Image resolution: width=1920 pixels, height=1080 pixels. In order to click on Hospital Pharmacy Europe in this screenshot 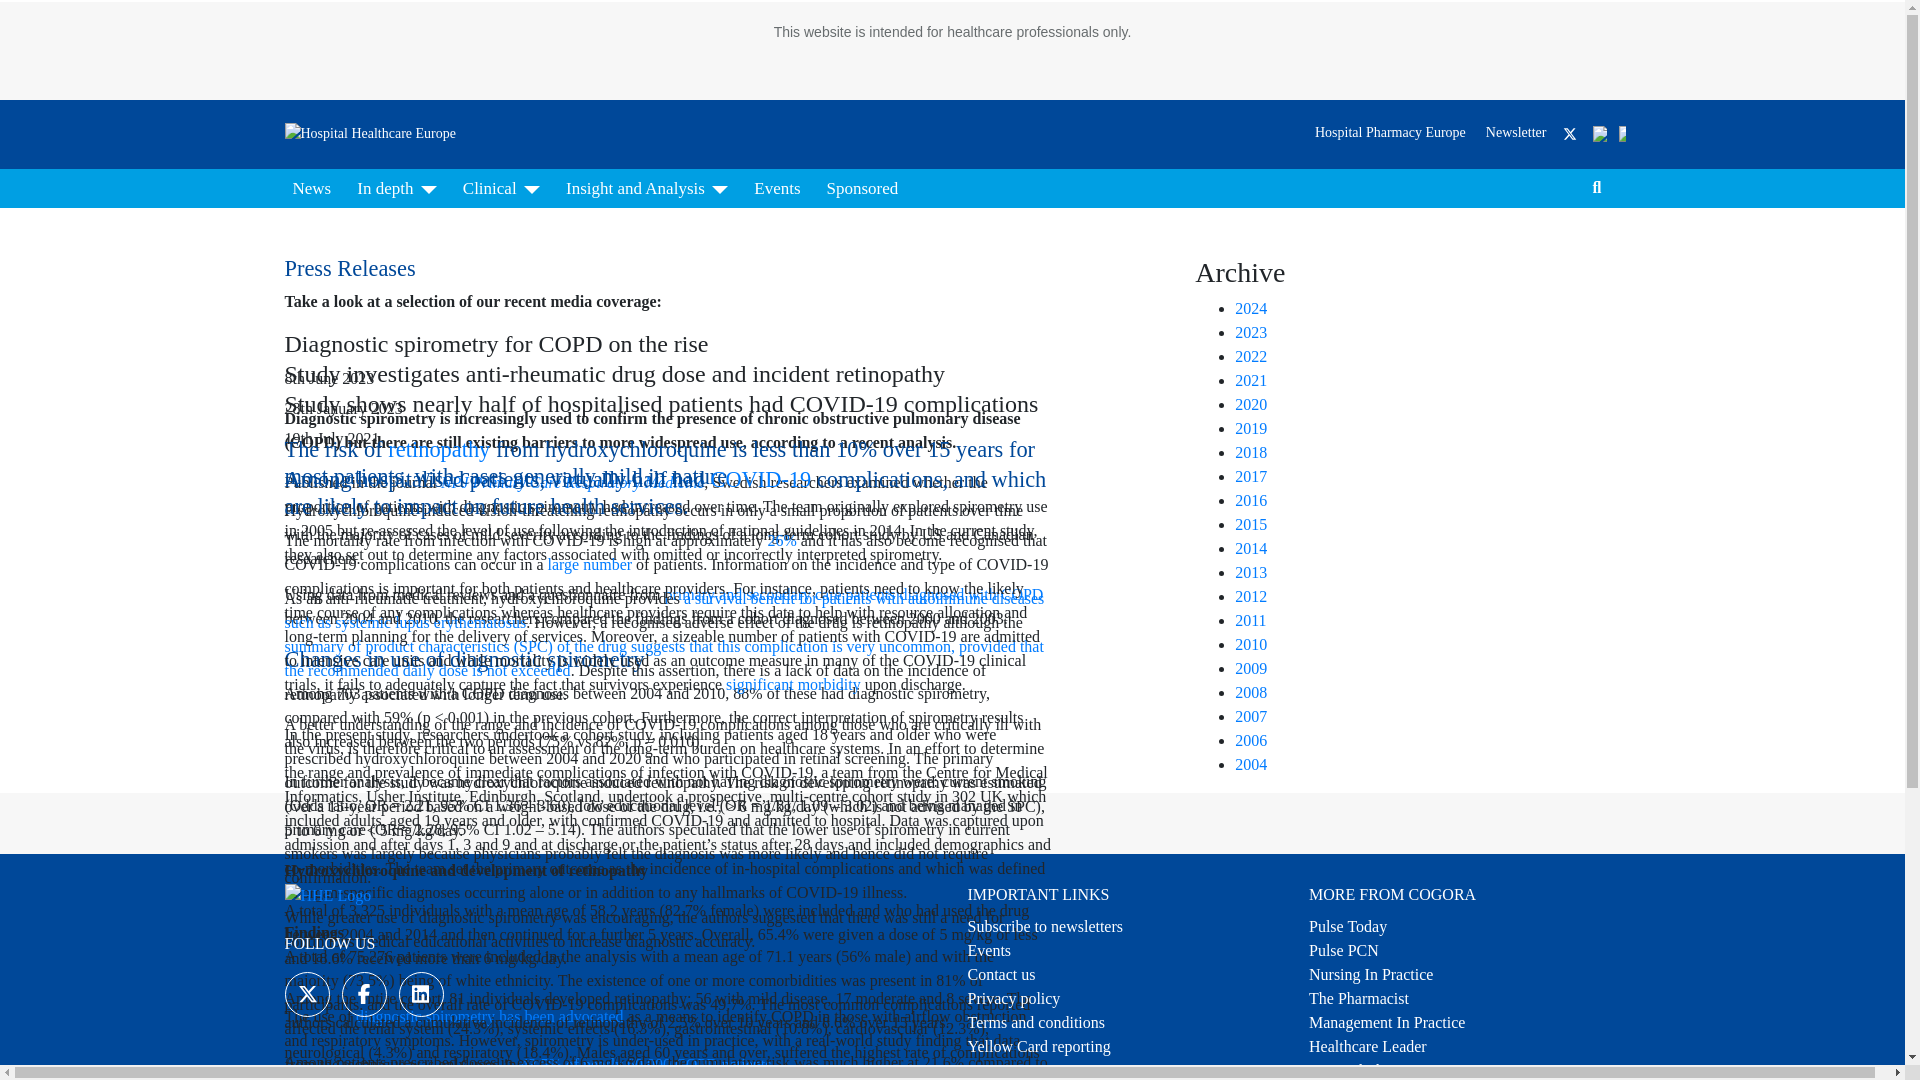, I will do `click(1390, 132)`.